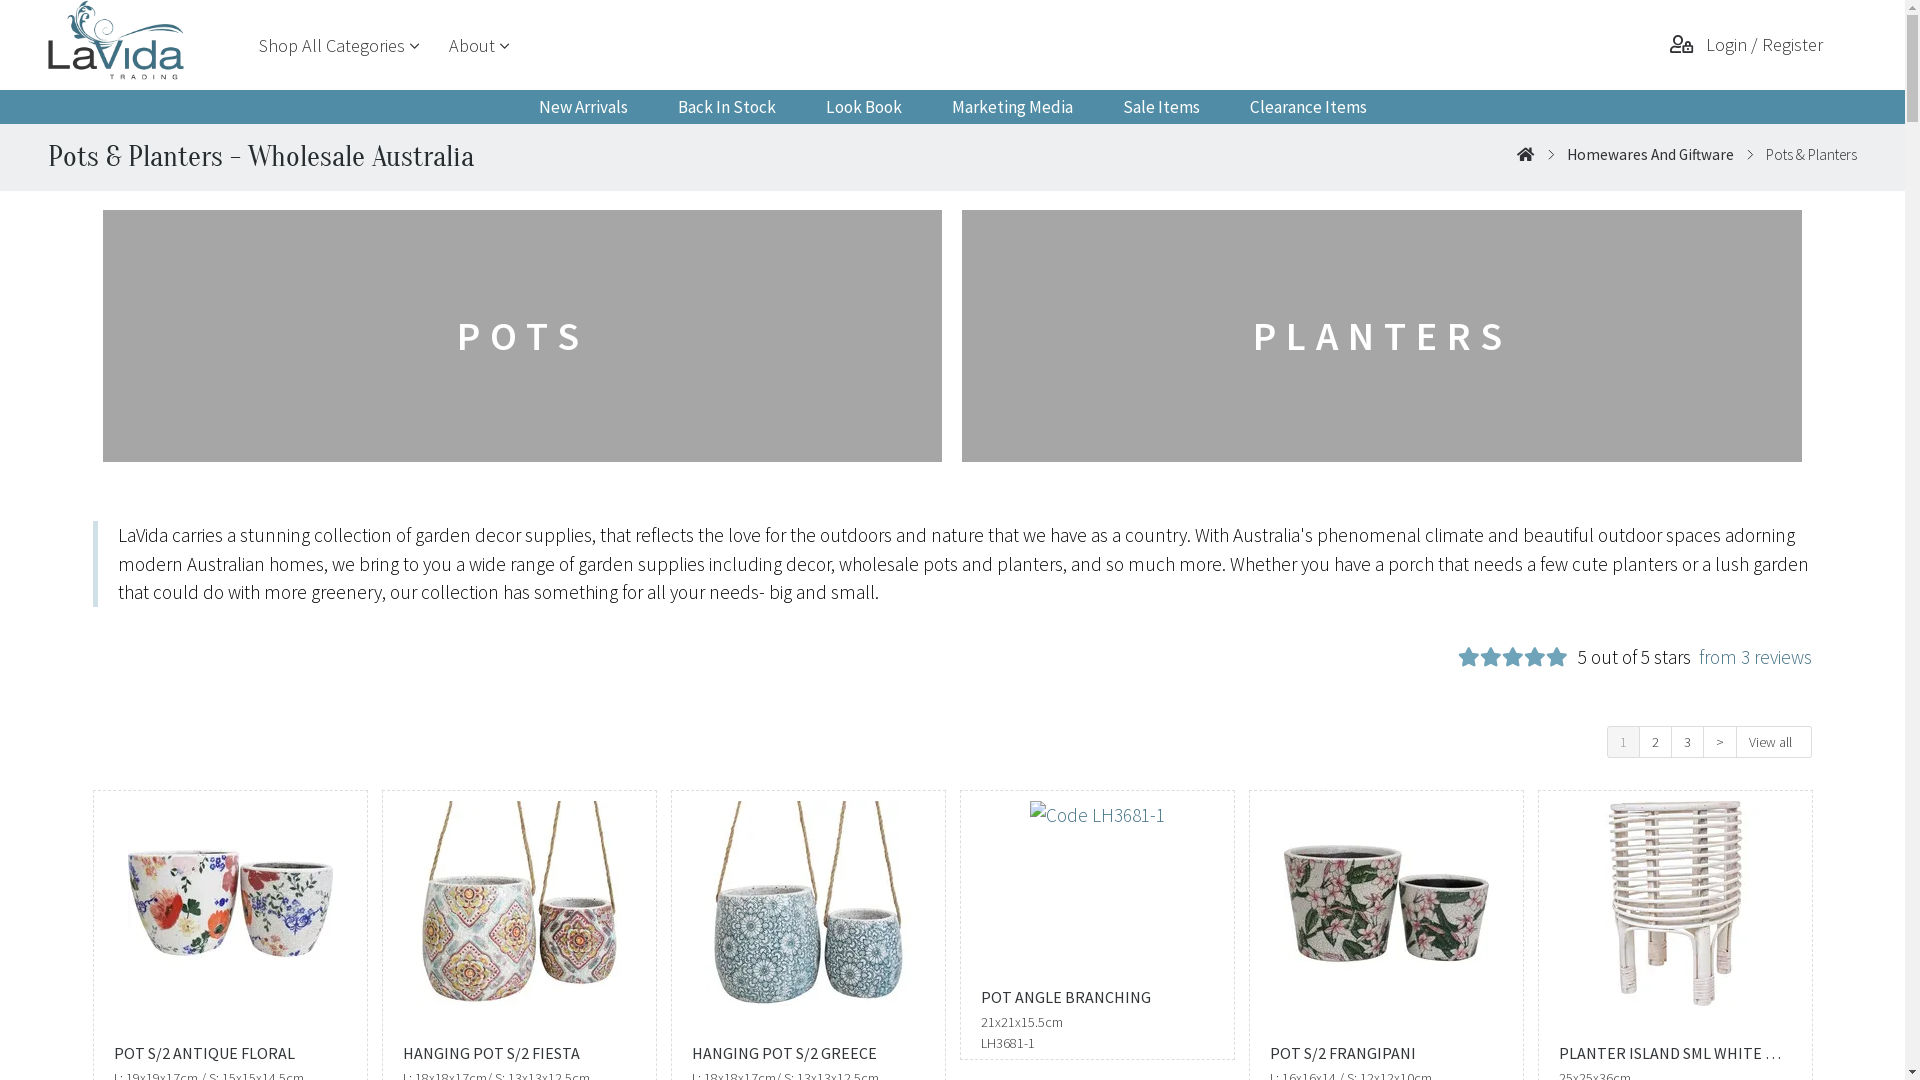 This screenshot has width=1920, height=1080. What do you see at coordinates (1774, 742) in the screenshot?
I see `View all` at bounding box center [1774, 742].